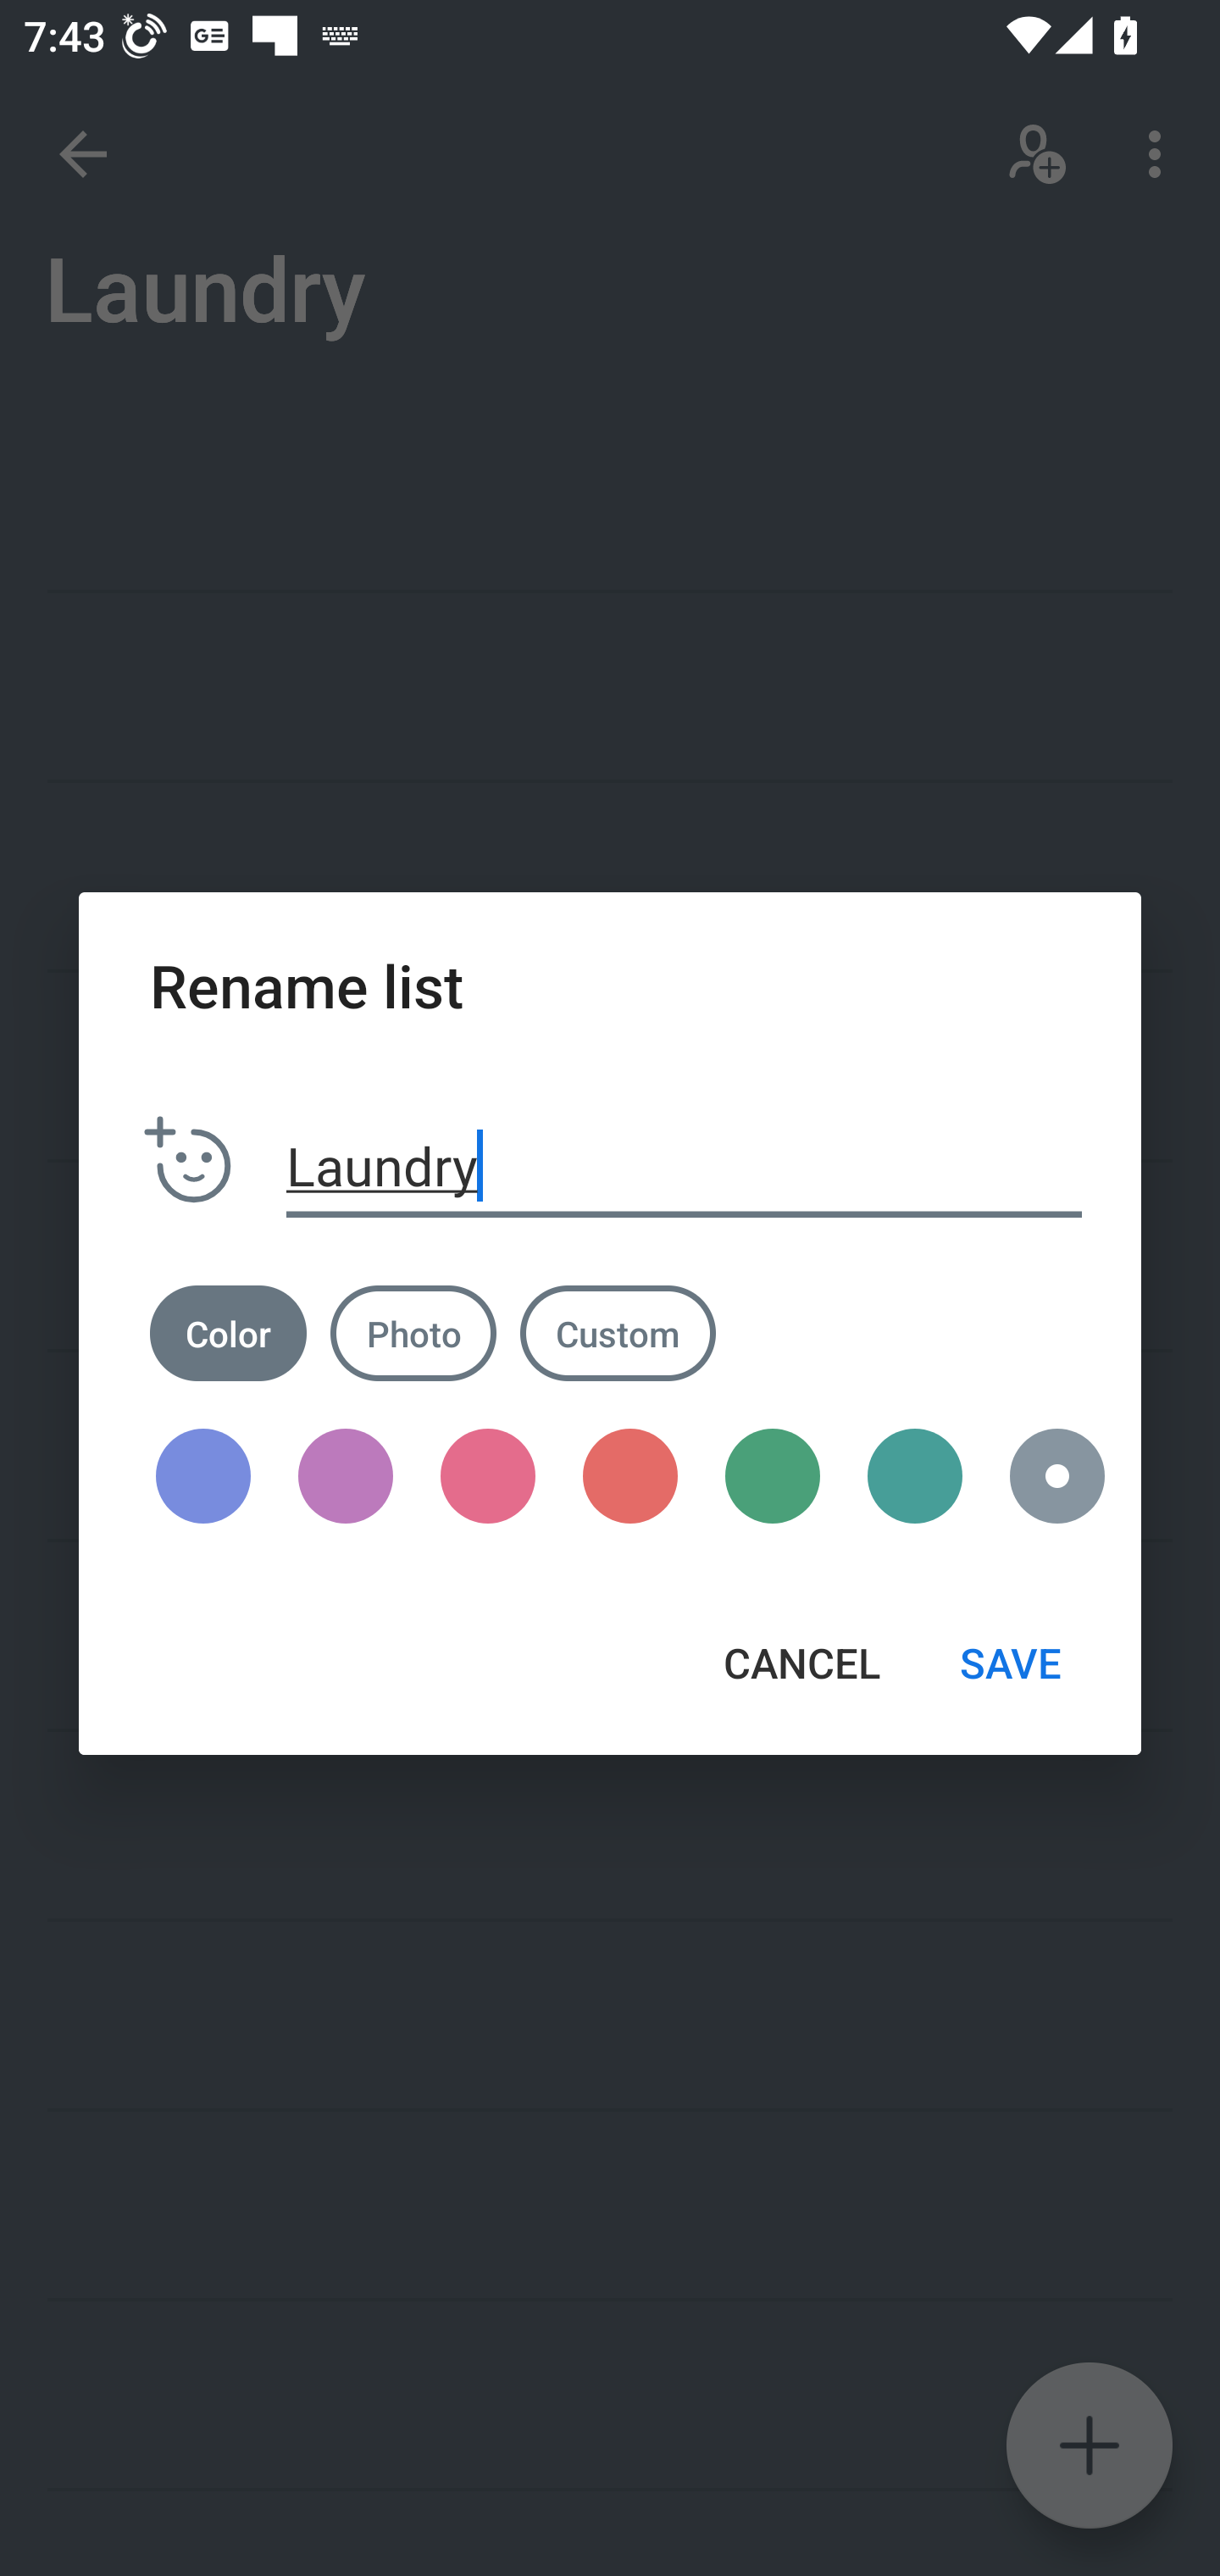 The image size is (1220, 2576). I want to click on Photo Photo category, so click(413, 1332).